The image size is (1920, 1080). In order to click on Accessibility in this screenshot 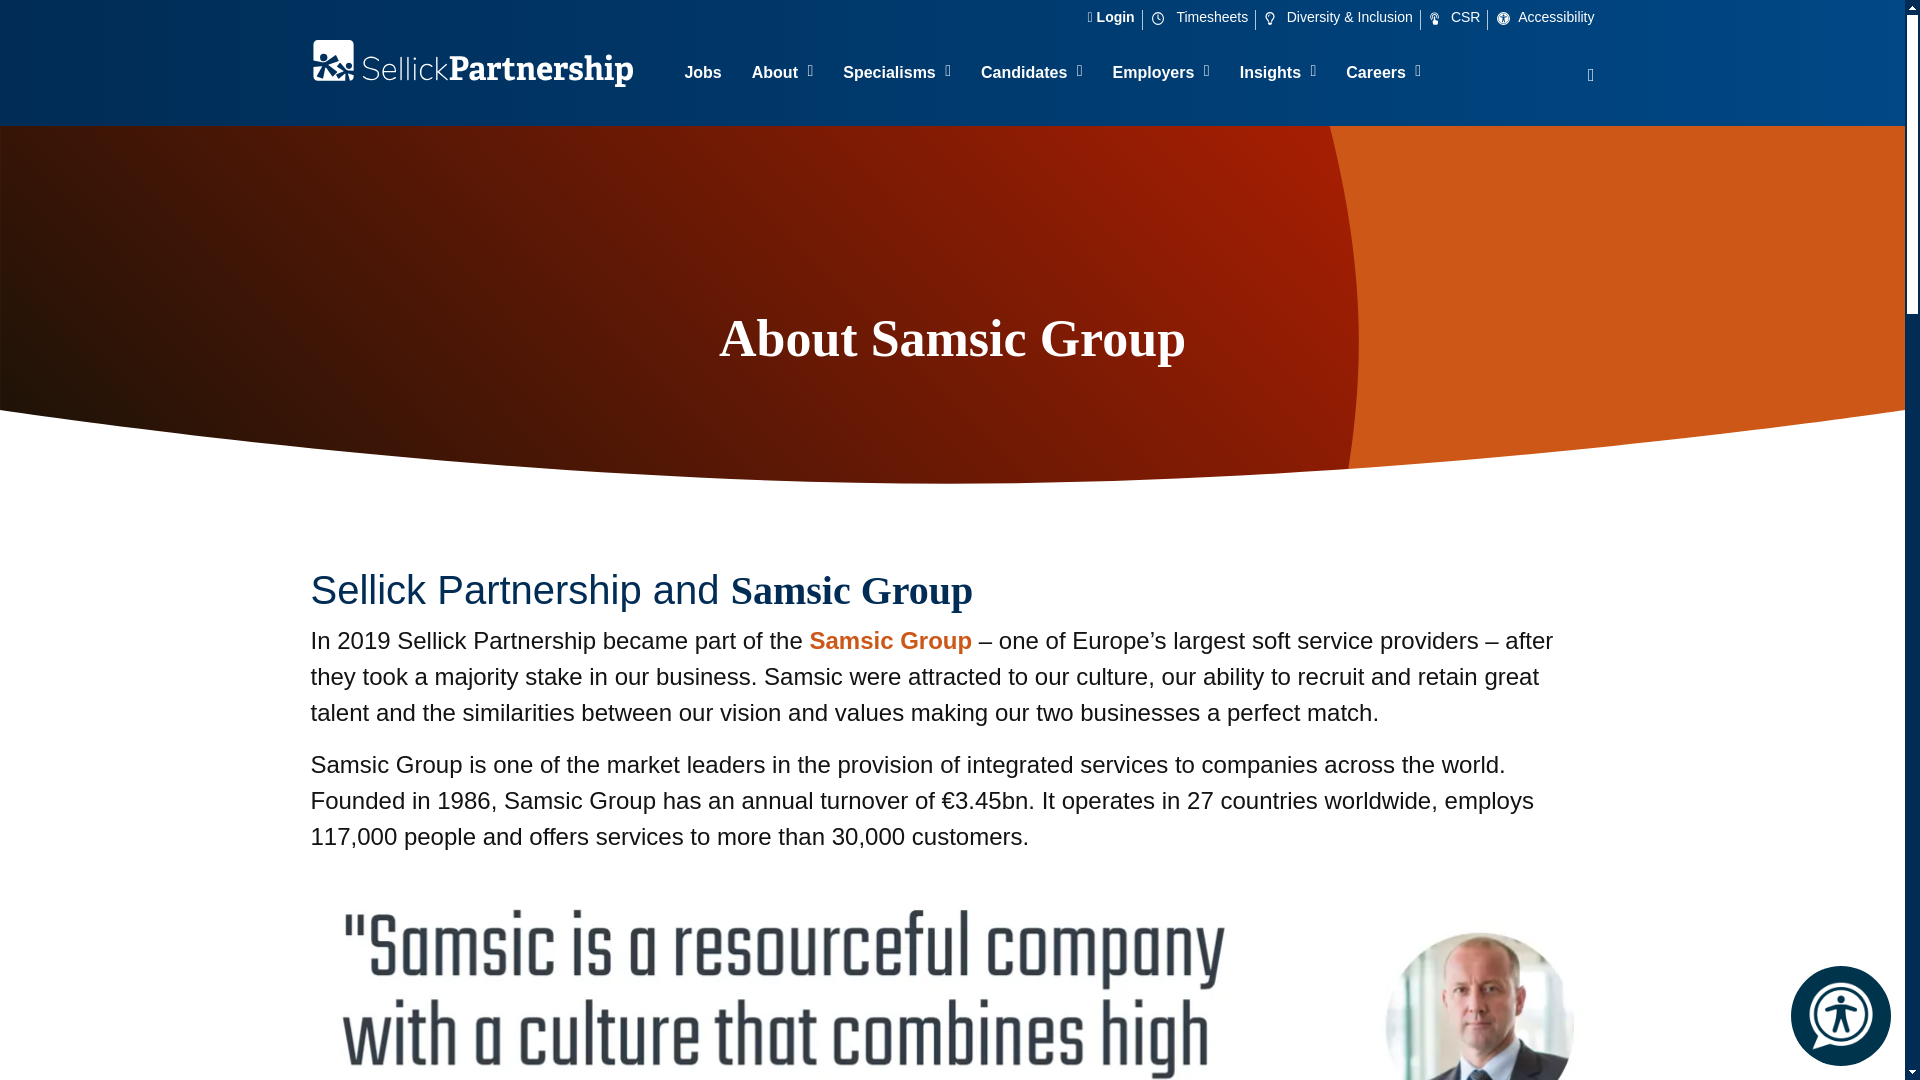, I will do `click(1545, 16)`.